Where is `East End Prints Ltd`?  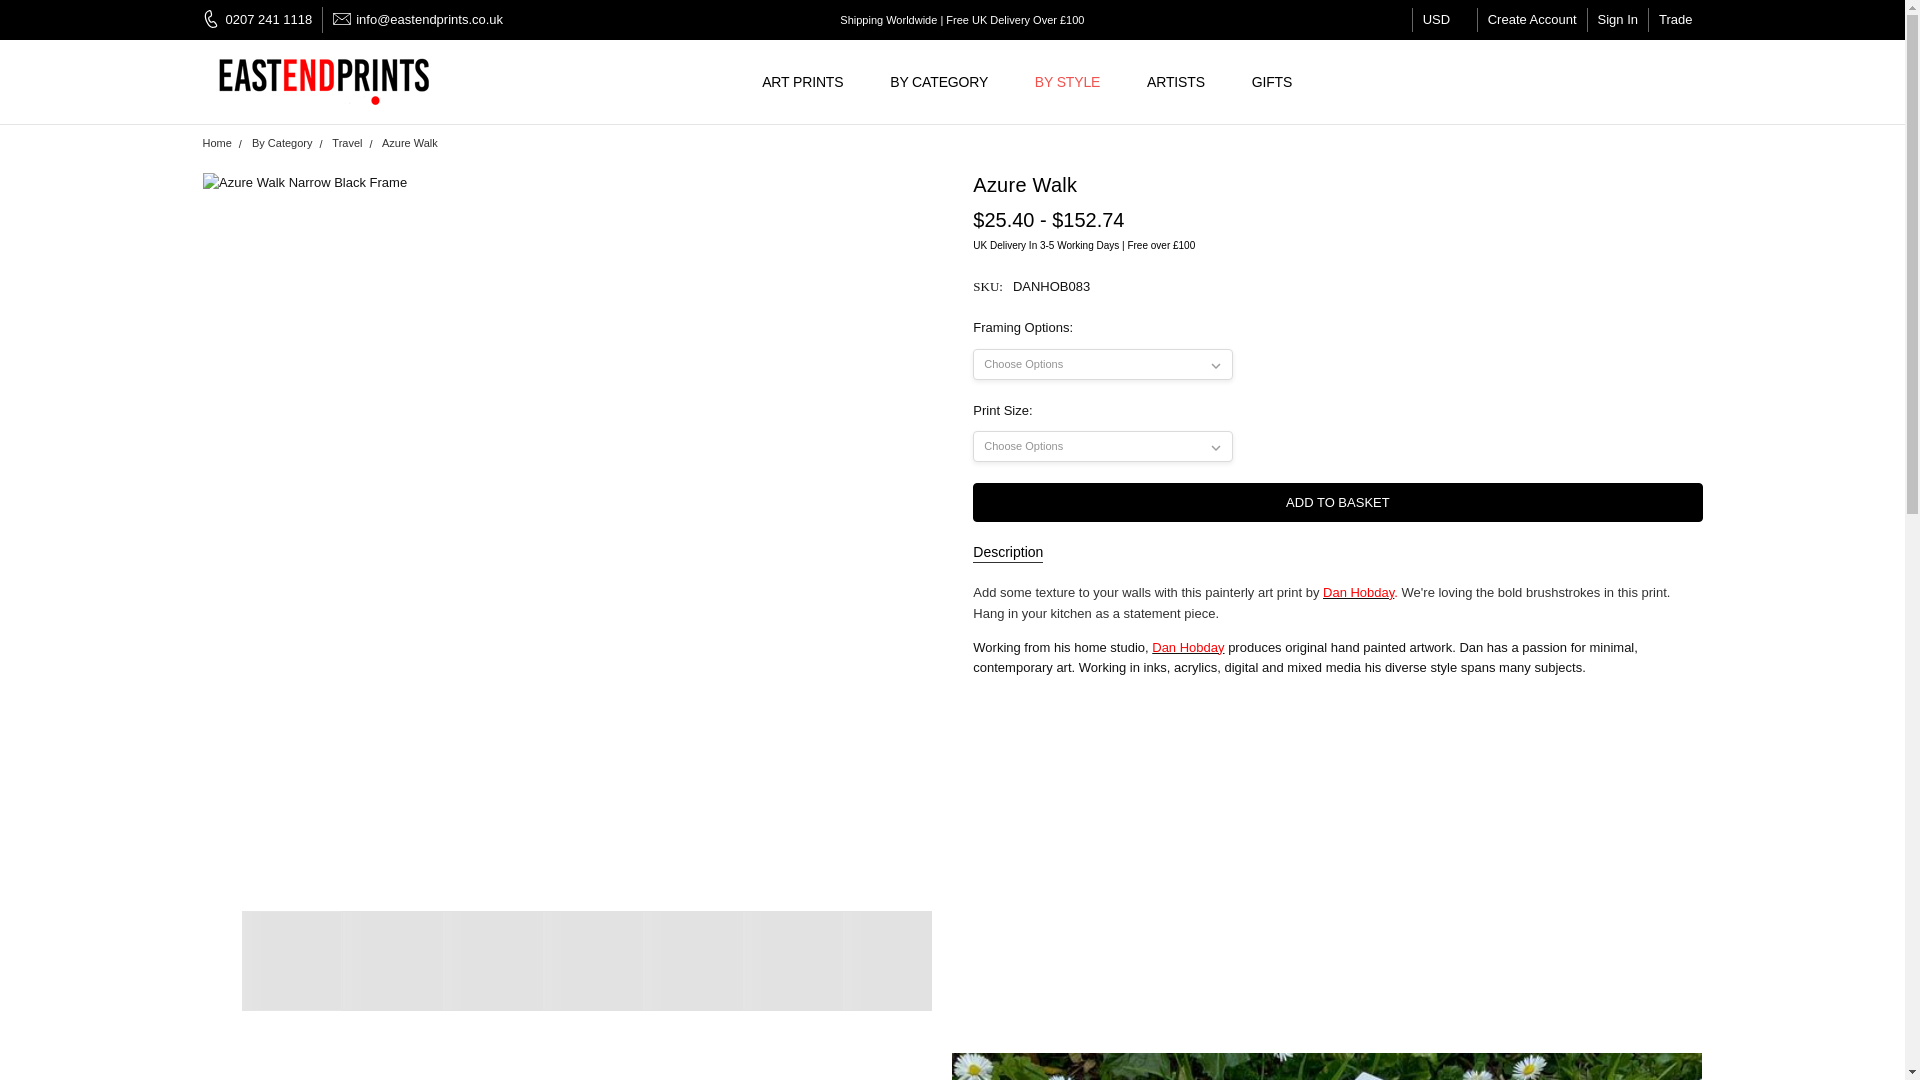
East End Prints Ltd is located at coordinates (326, 82).